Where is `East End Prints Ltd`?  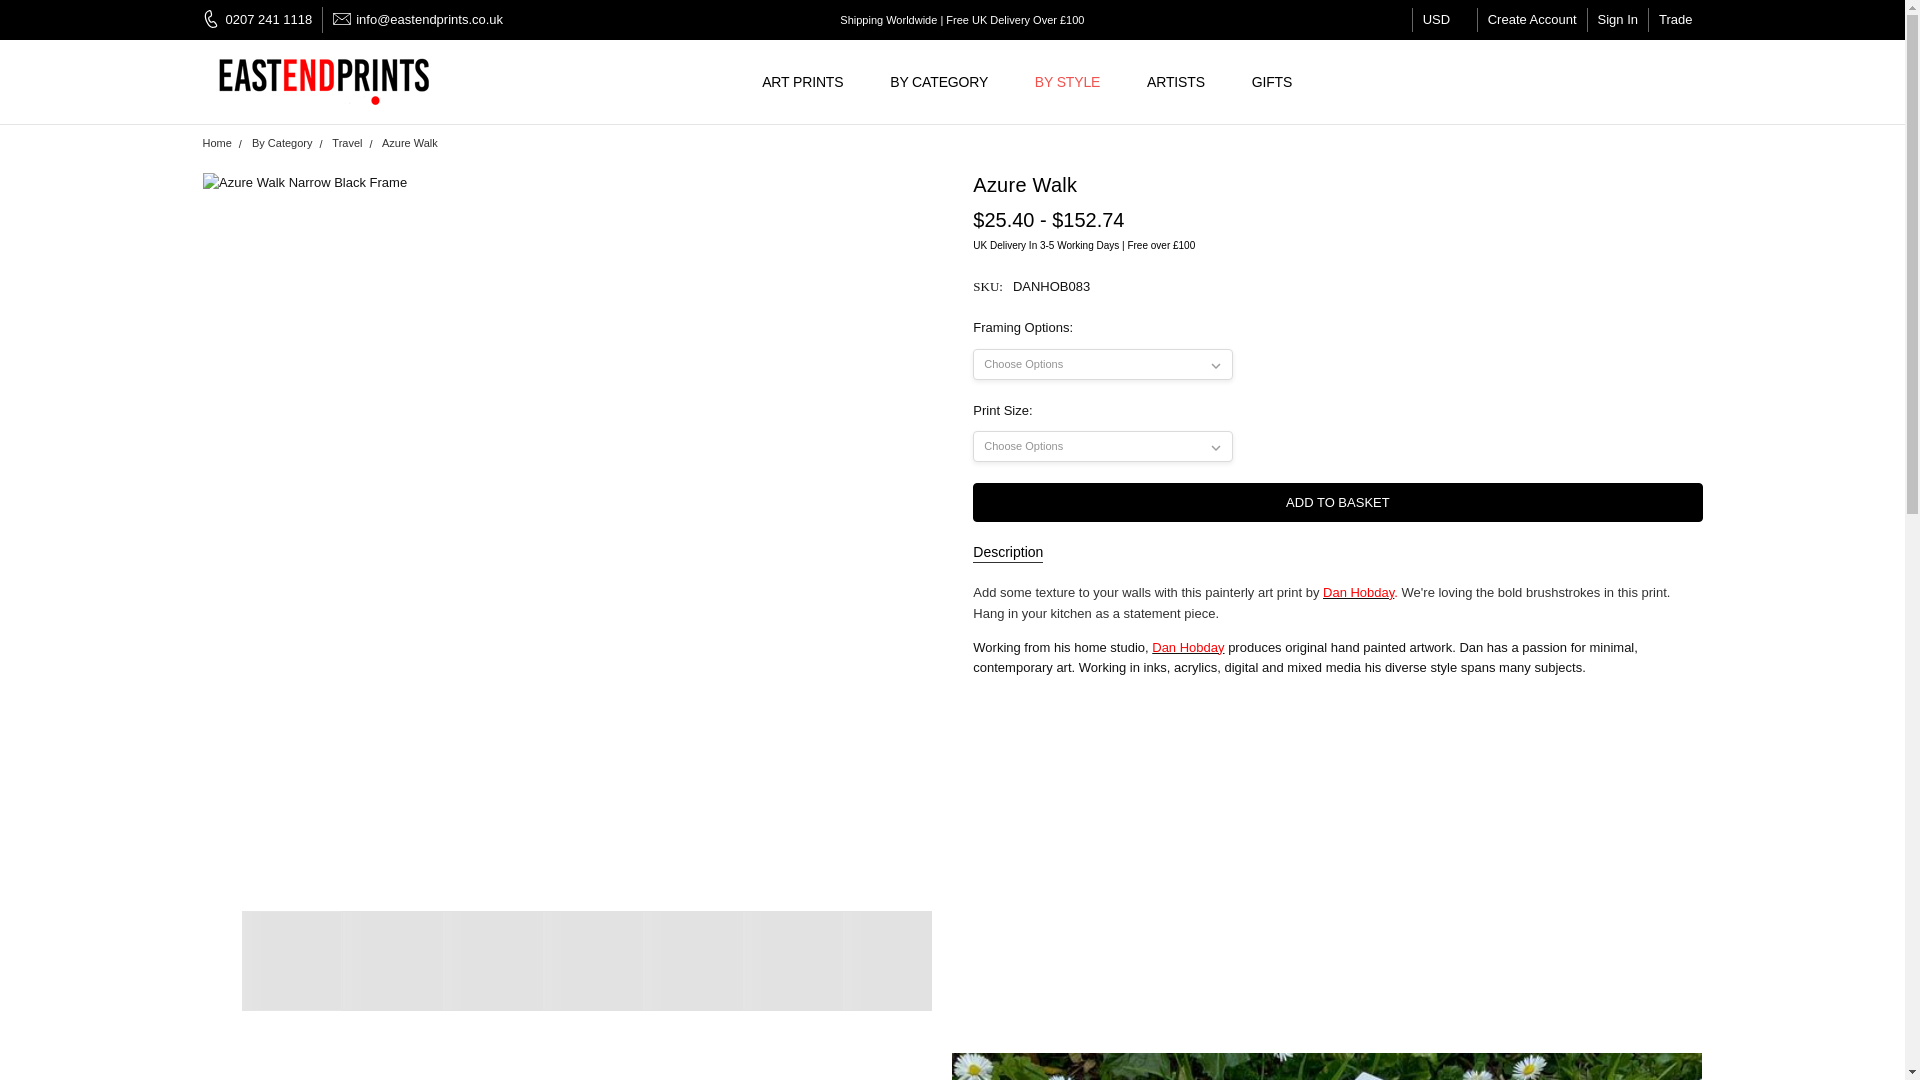
East End Prints Ltd is located at coordinates (326, 82).